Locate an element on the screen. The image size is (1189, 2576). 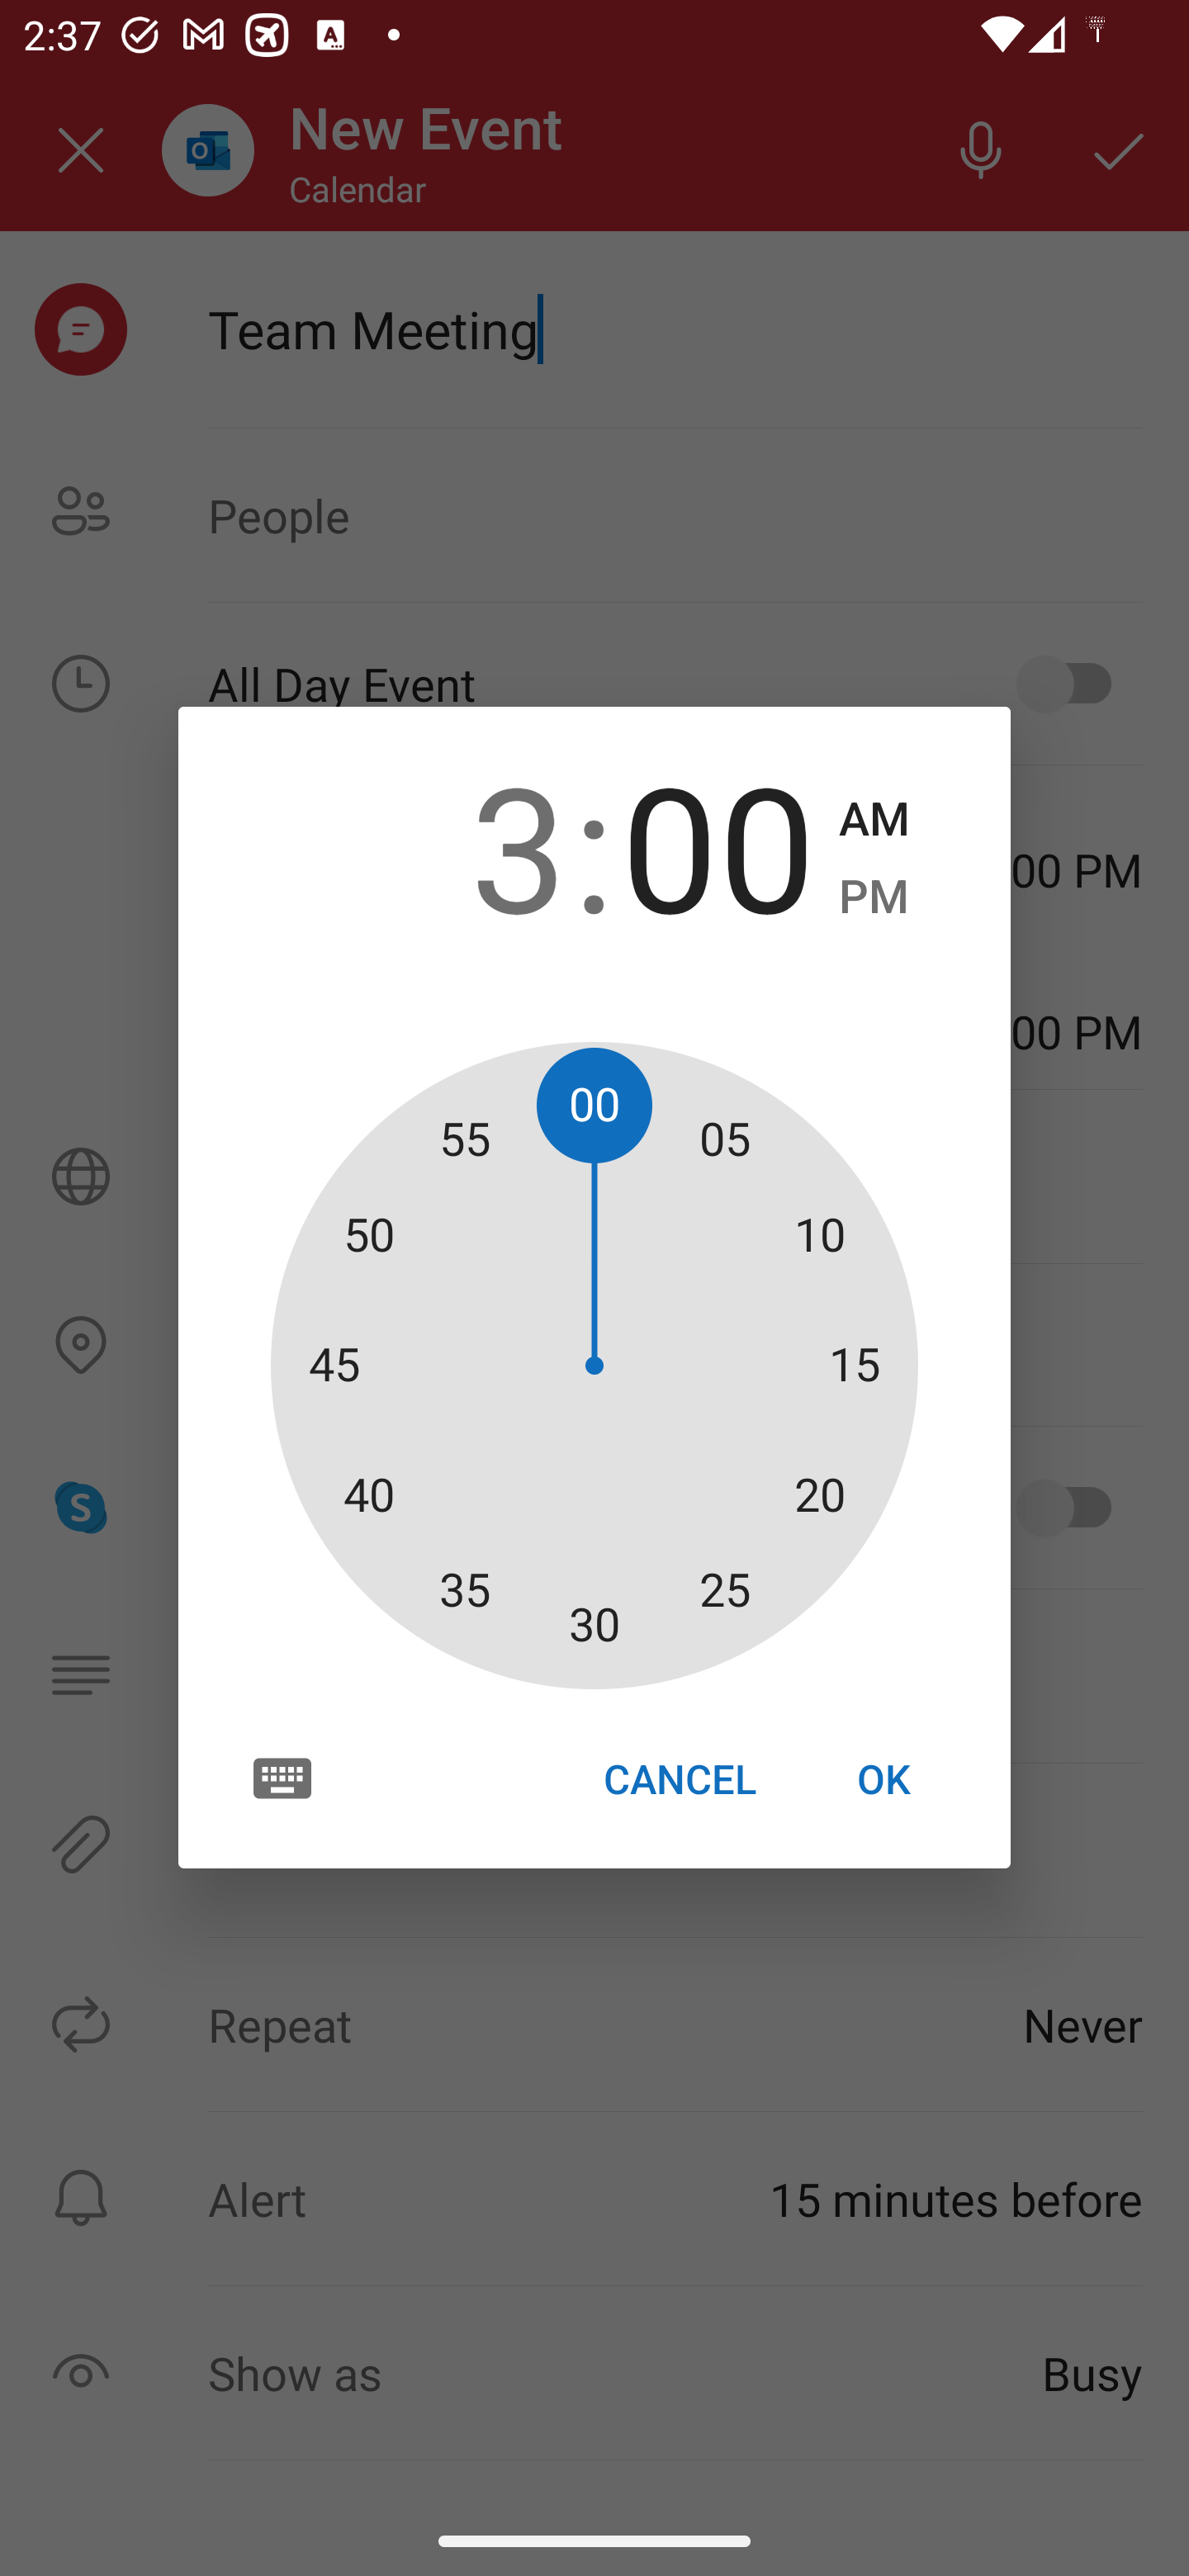
AM is located at coordinates (874, 820).